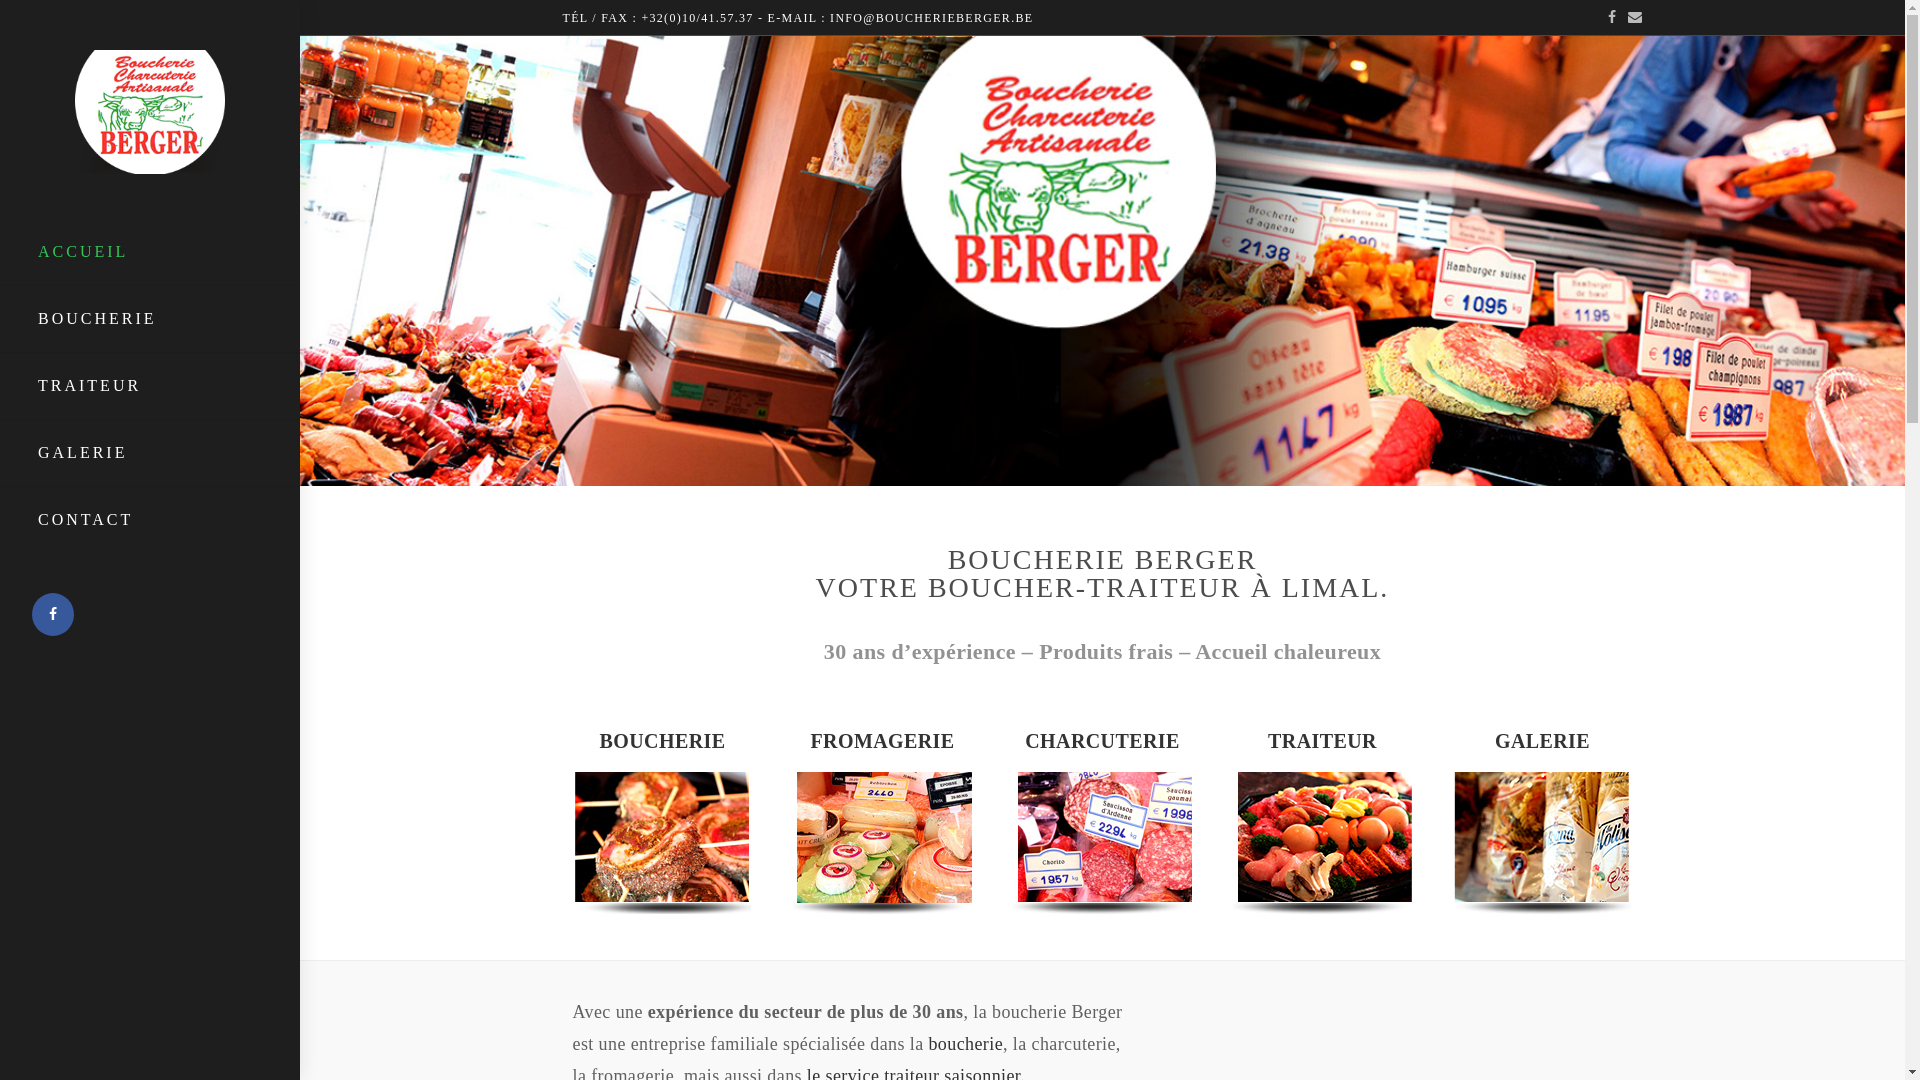 The height and width of the screenshot is (1080, 1920). Describe the element at coordinates (882, 843) in the screenshot. I see `gal1` at that location.